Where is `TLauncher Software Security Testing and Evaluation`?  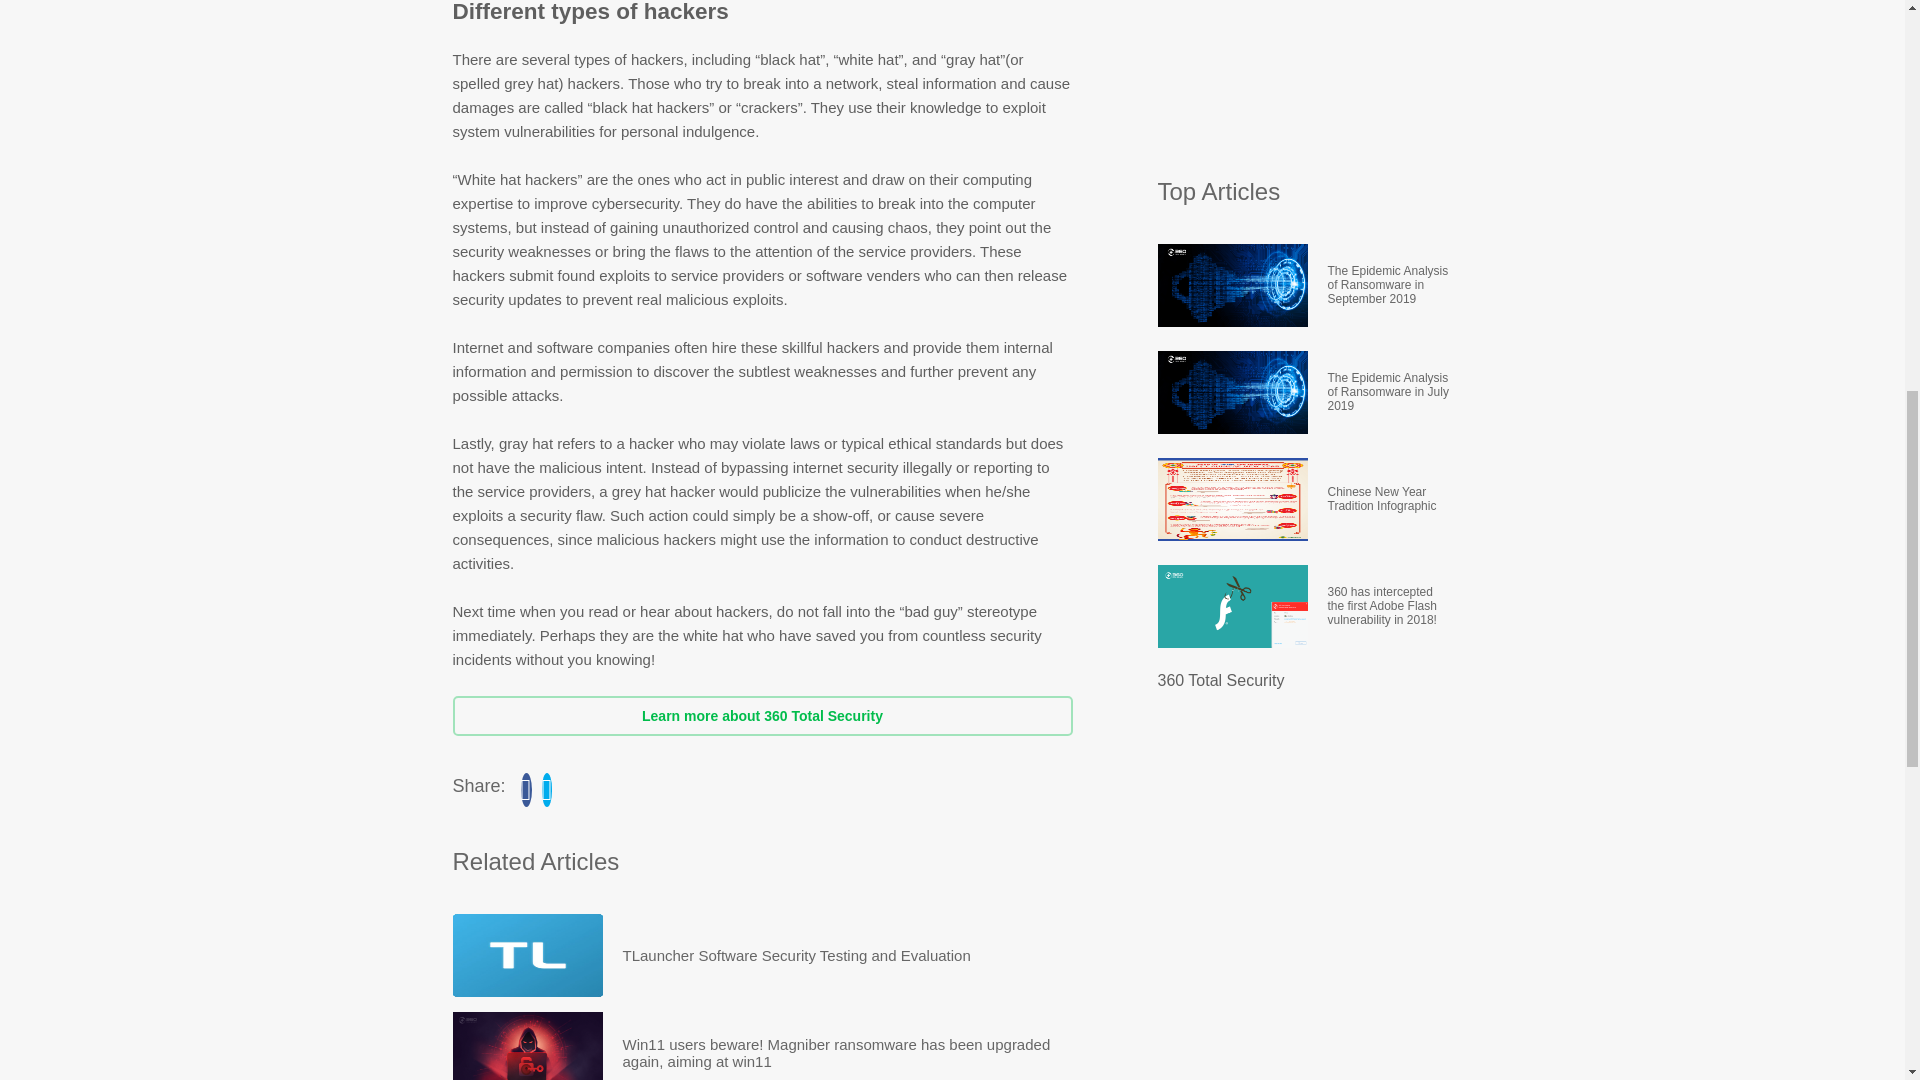 TLauncher Software Security Testing and Evaluation is located at coordinates (796, 954).